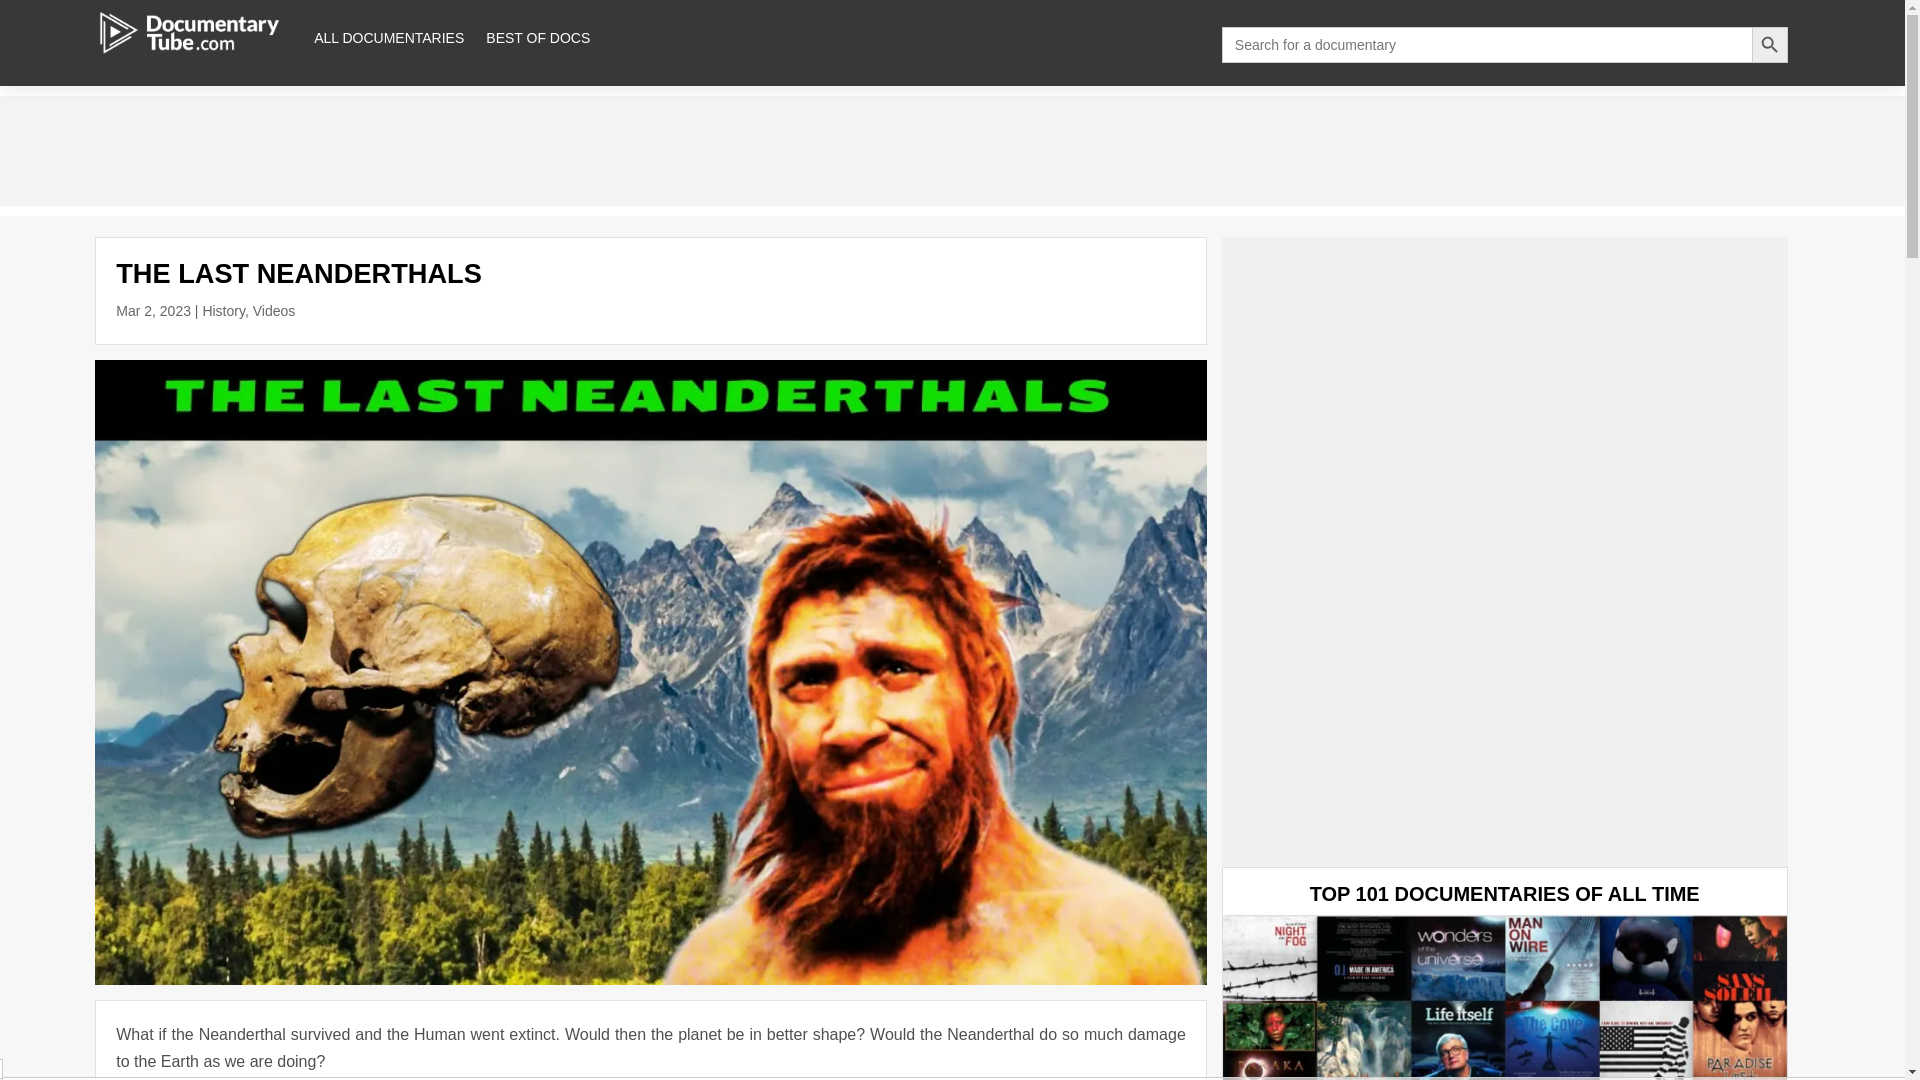 Image resolution: width=1920 pixels, height=1080 pixels. I want to click on Videos, so click(274, 310).